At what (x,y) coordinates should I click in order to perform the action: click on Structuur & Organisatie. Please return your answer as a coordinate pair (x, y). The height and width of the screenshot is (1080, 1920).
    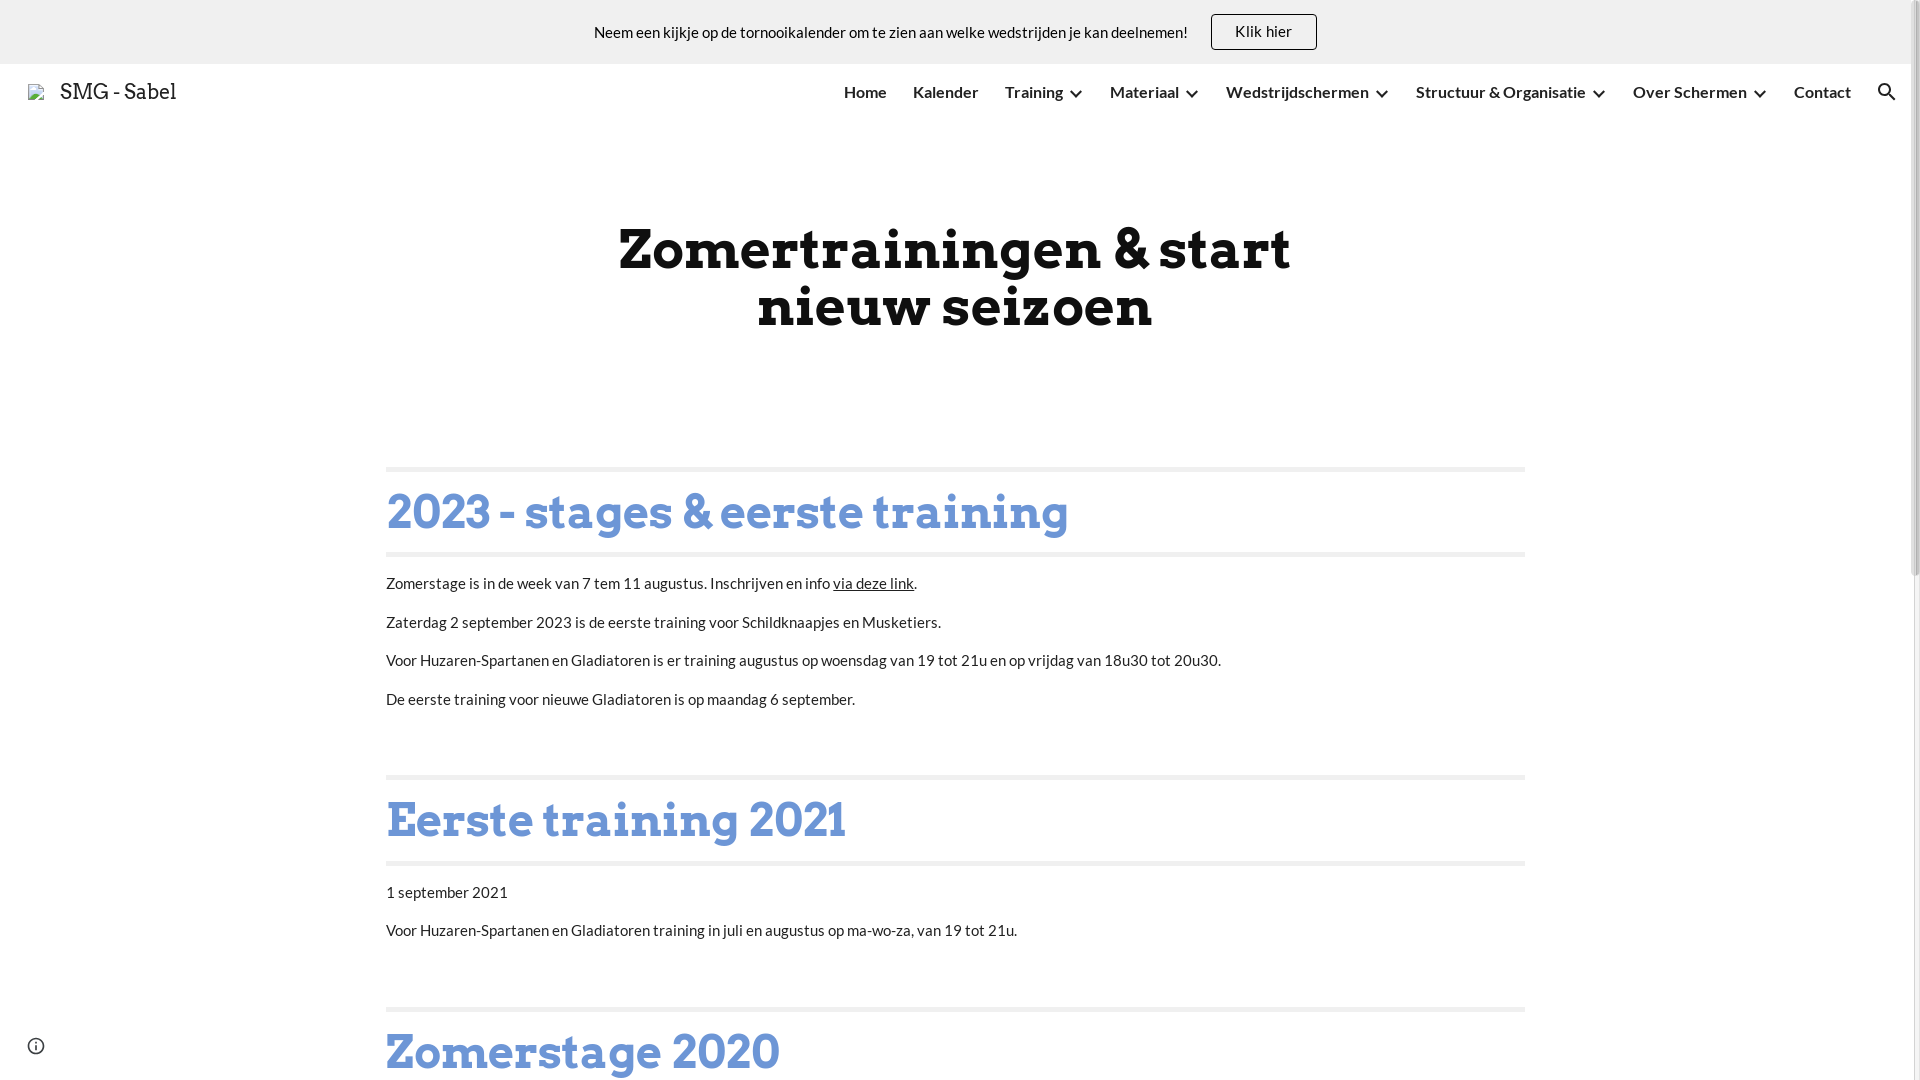
    Looking at the image, I should click on (1501, 92).